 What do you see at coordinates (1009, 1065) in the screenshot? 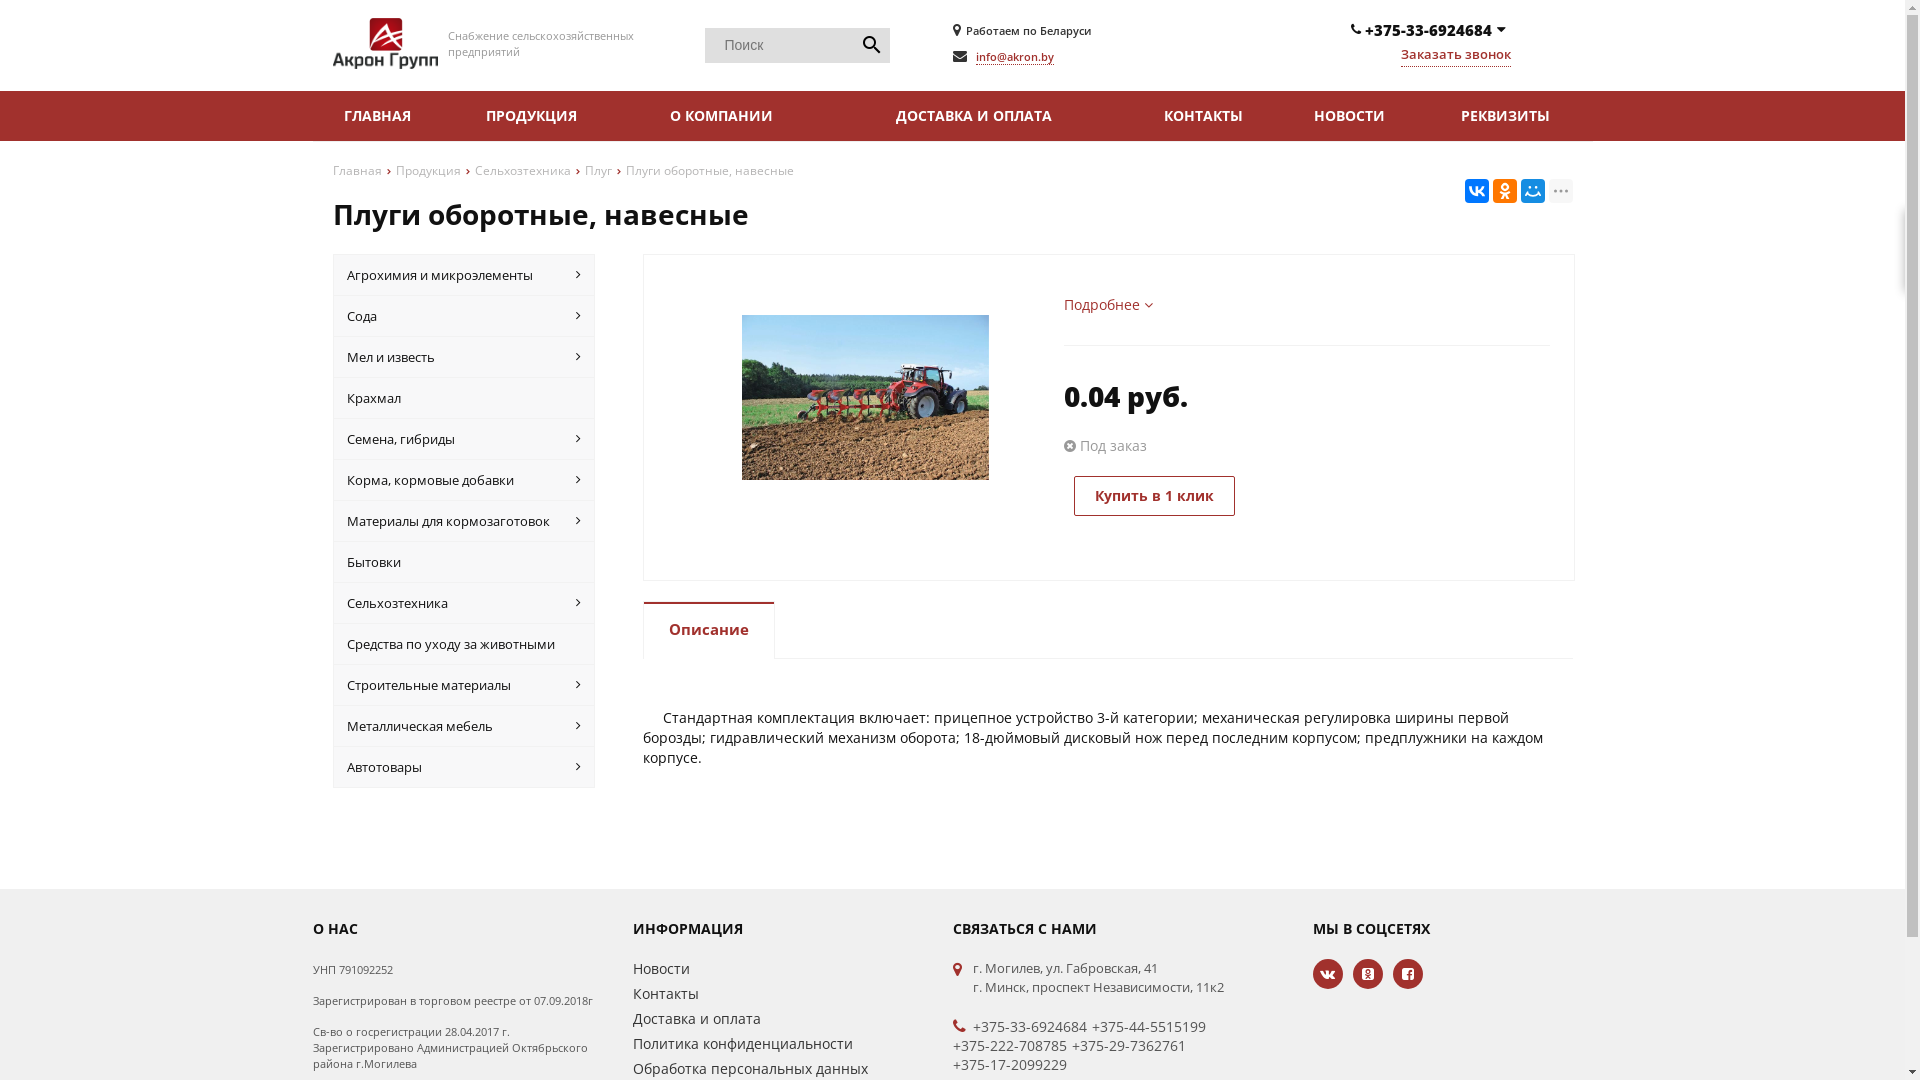
I see `+375-17-2099229` at bounding box center [1009, 1065].